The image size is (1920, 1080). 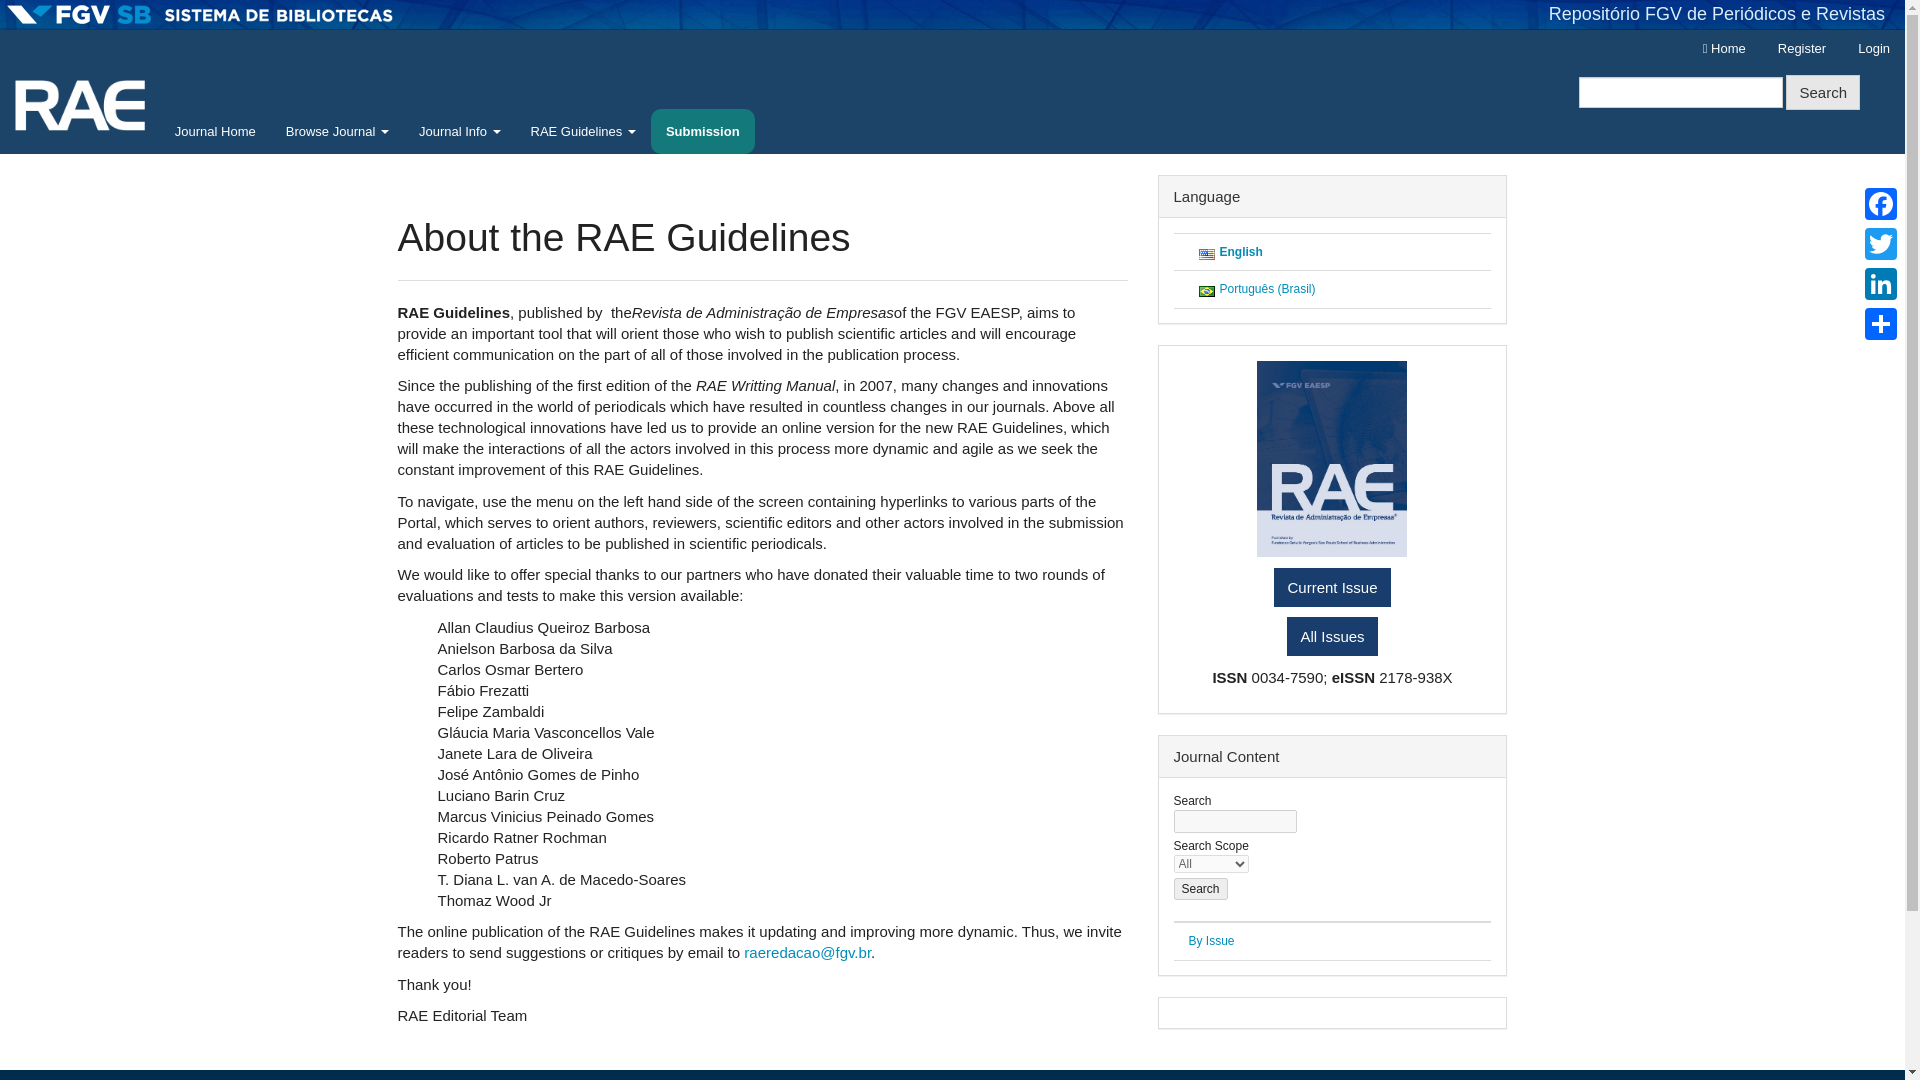 I want to click on Register, so click(x=1802, y=49).